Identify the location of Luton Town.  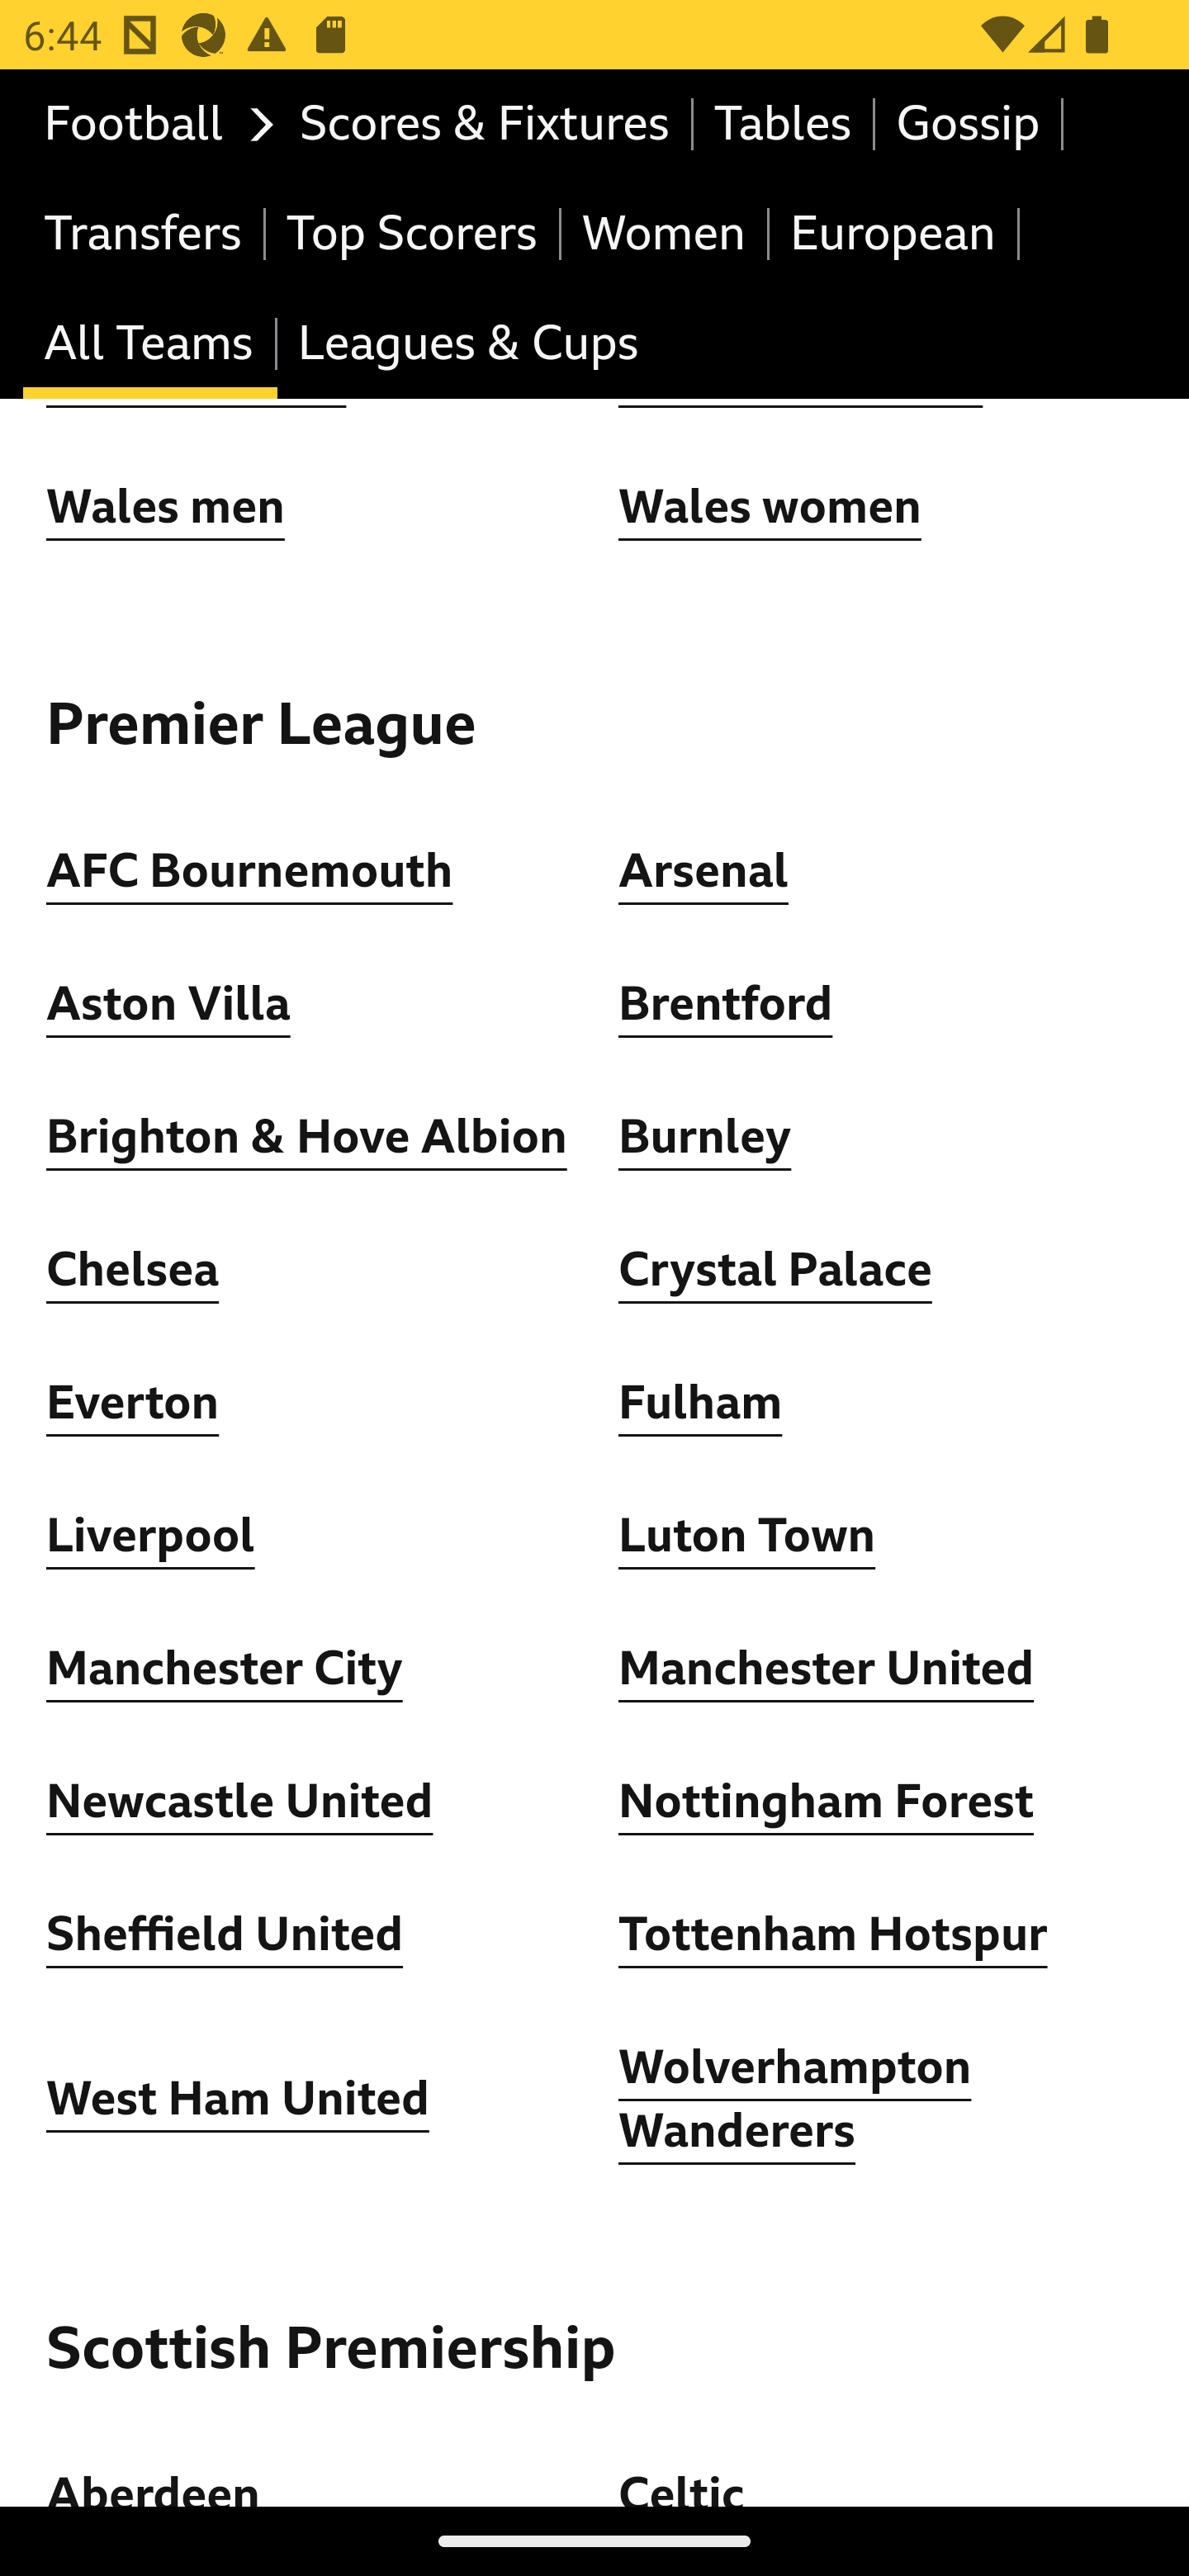
(748, 1537).